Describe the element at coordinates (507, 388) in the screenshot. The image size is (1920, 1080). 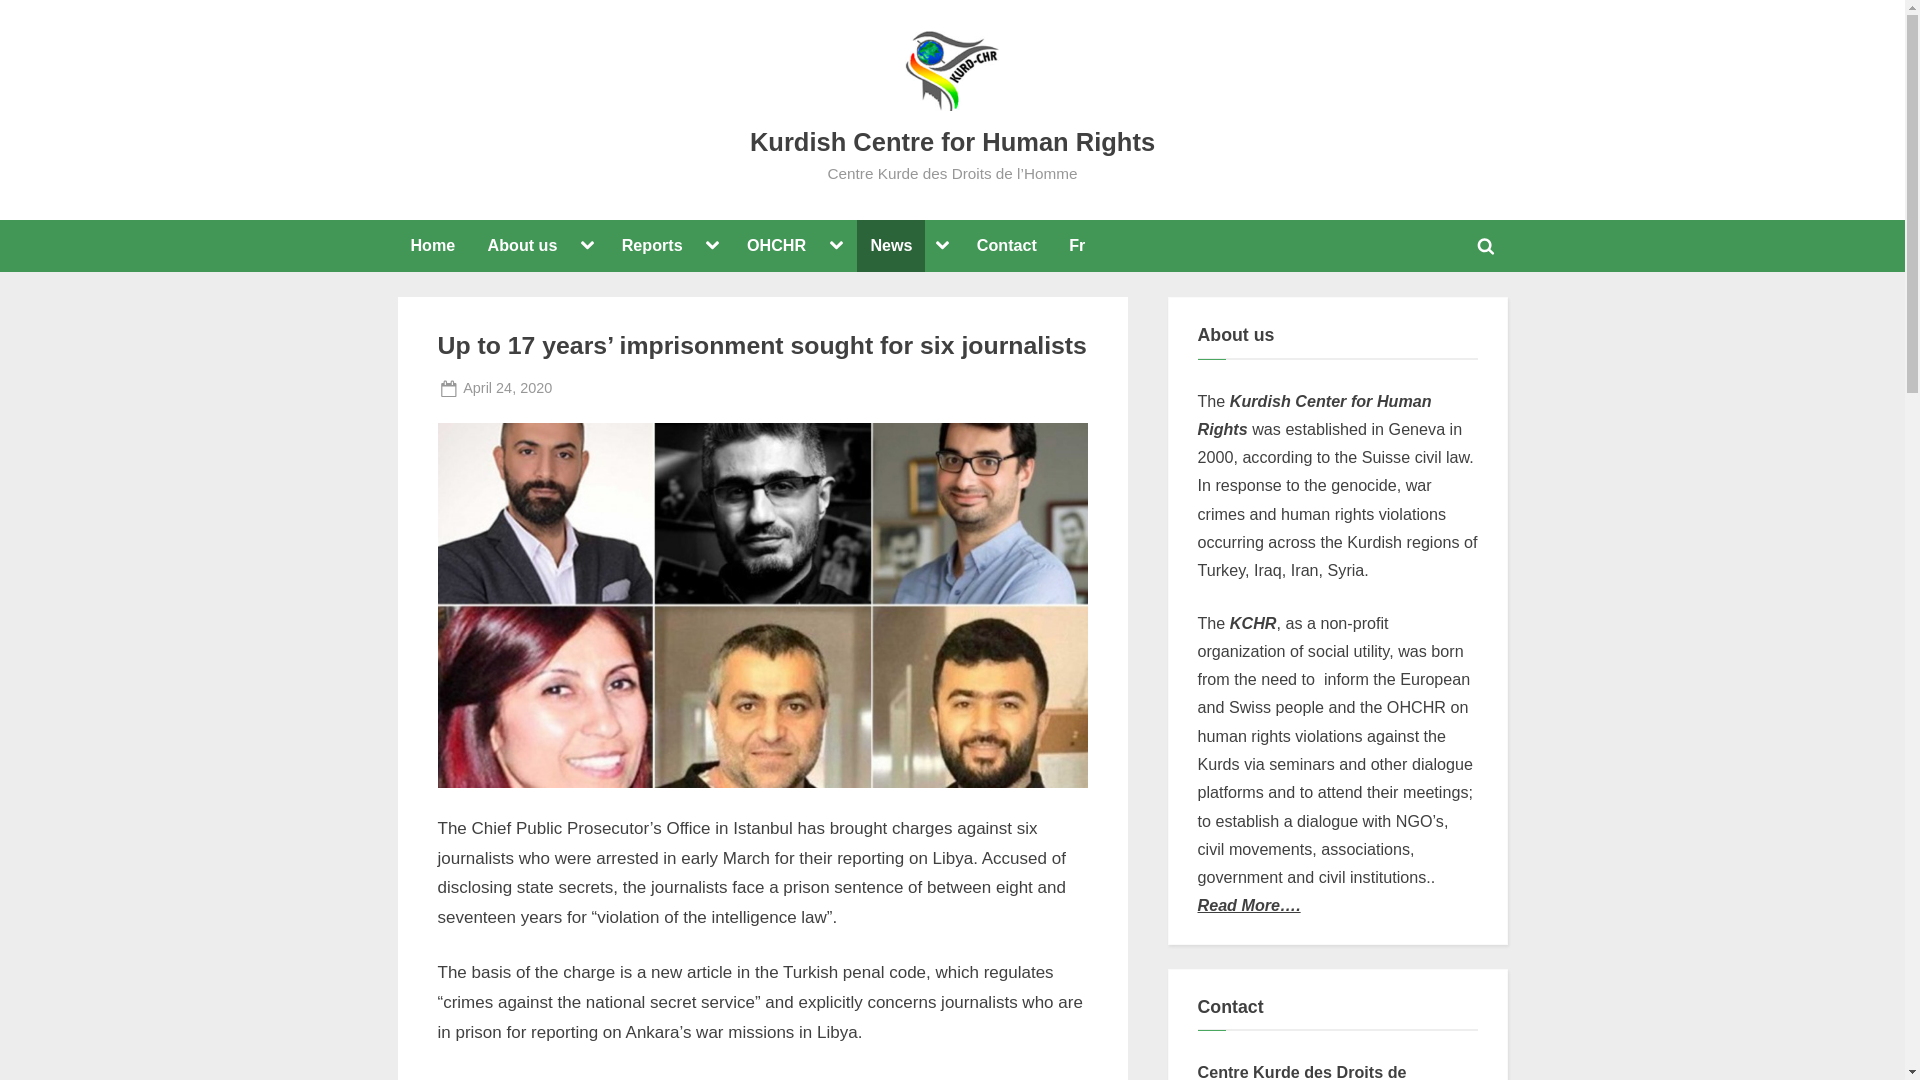
I see `Kurdish Centre for Human Rights` at that location.